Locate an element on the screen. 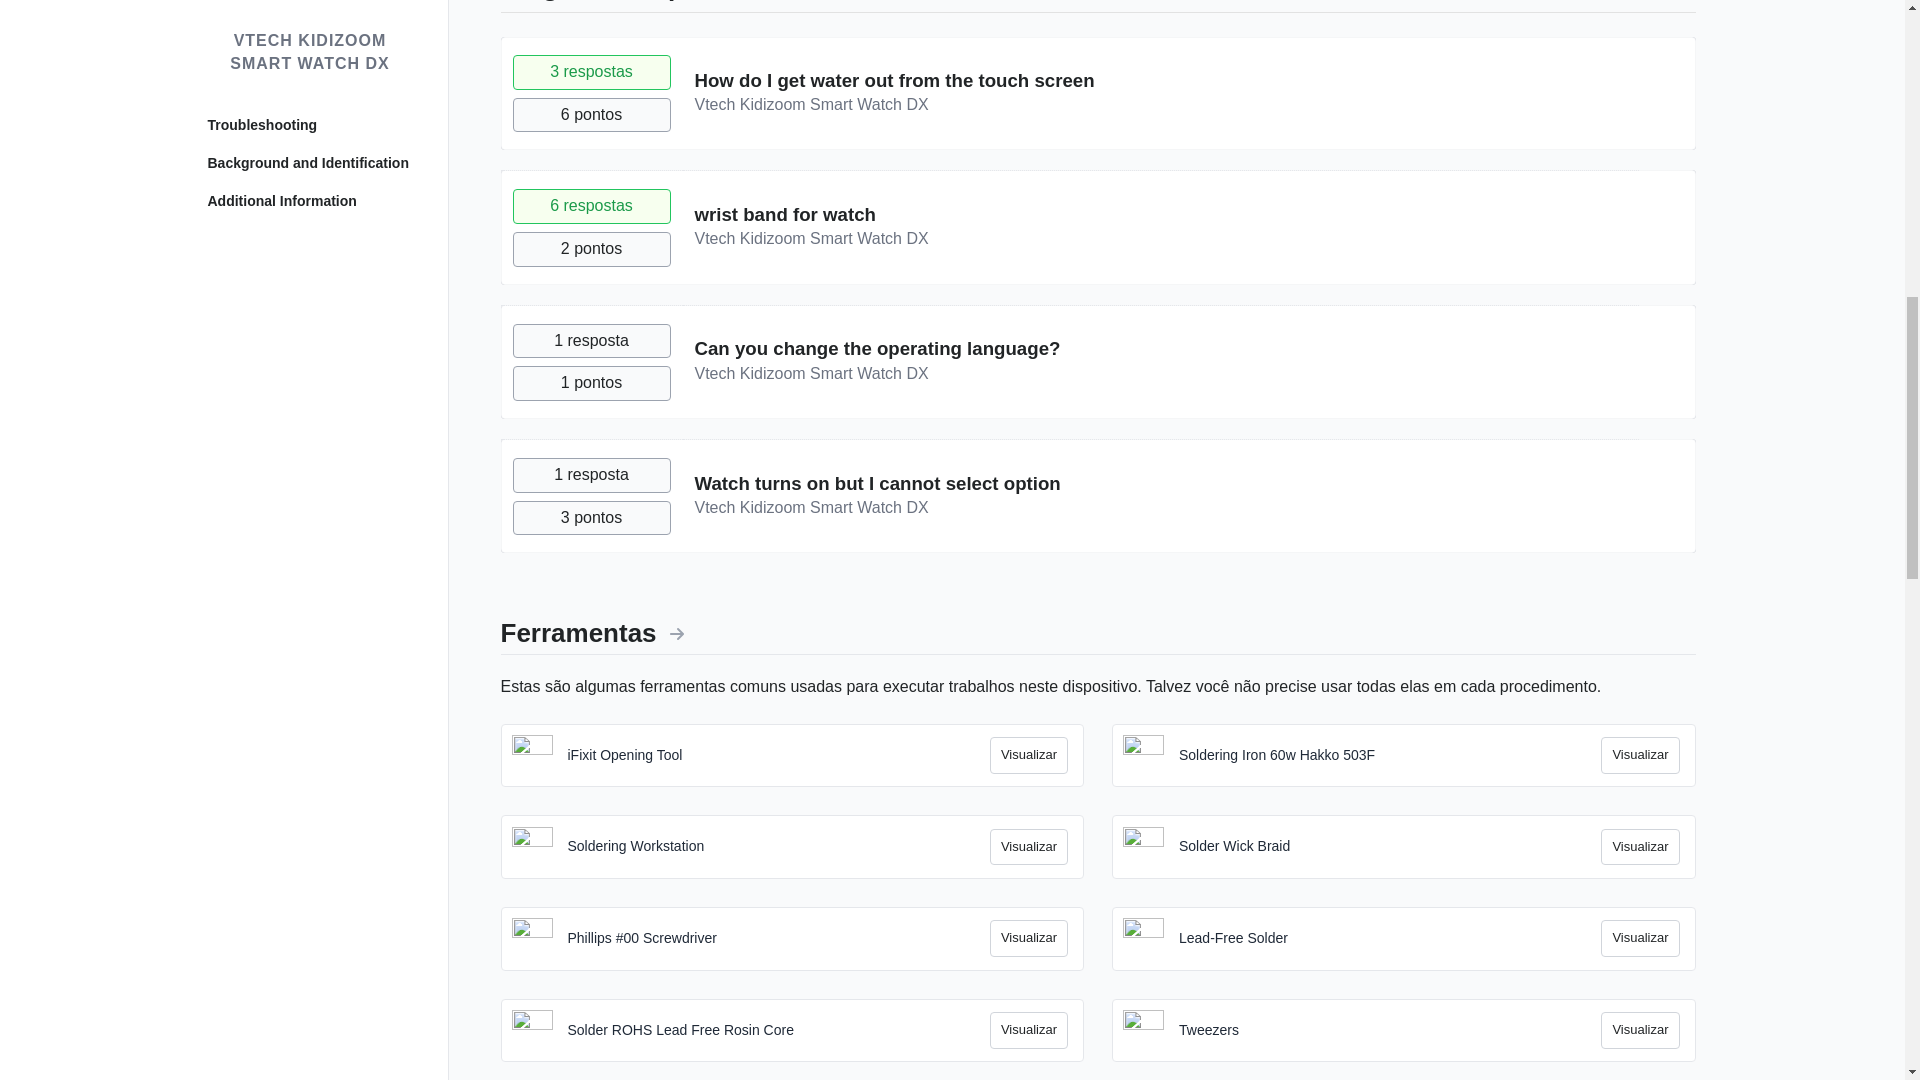 The height and width of the screenshot is (1080, 1920). Visualizar is located at coordinates (1640, 755).